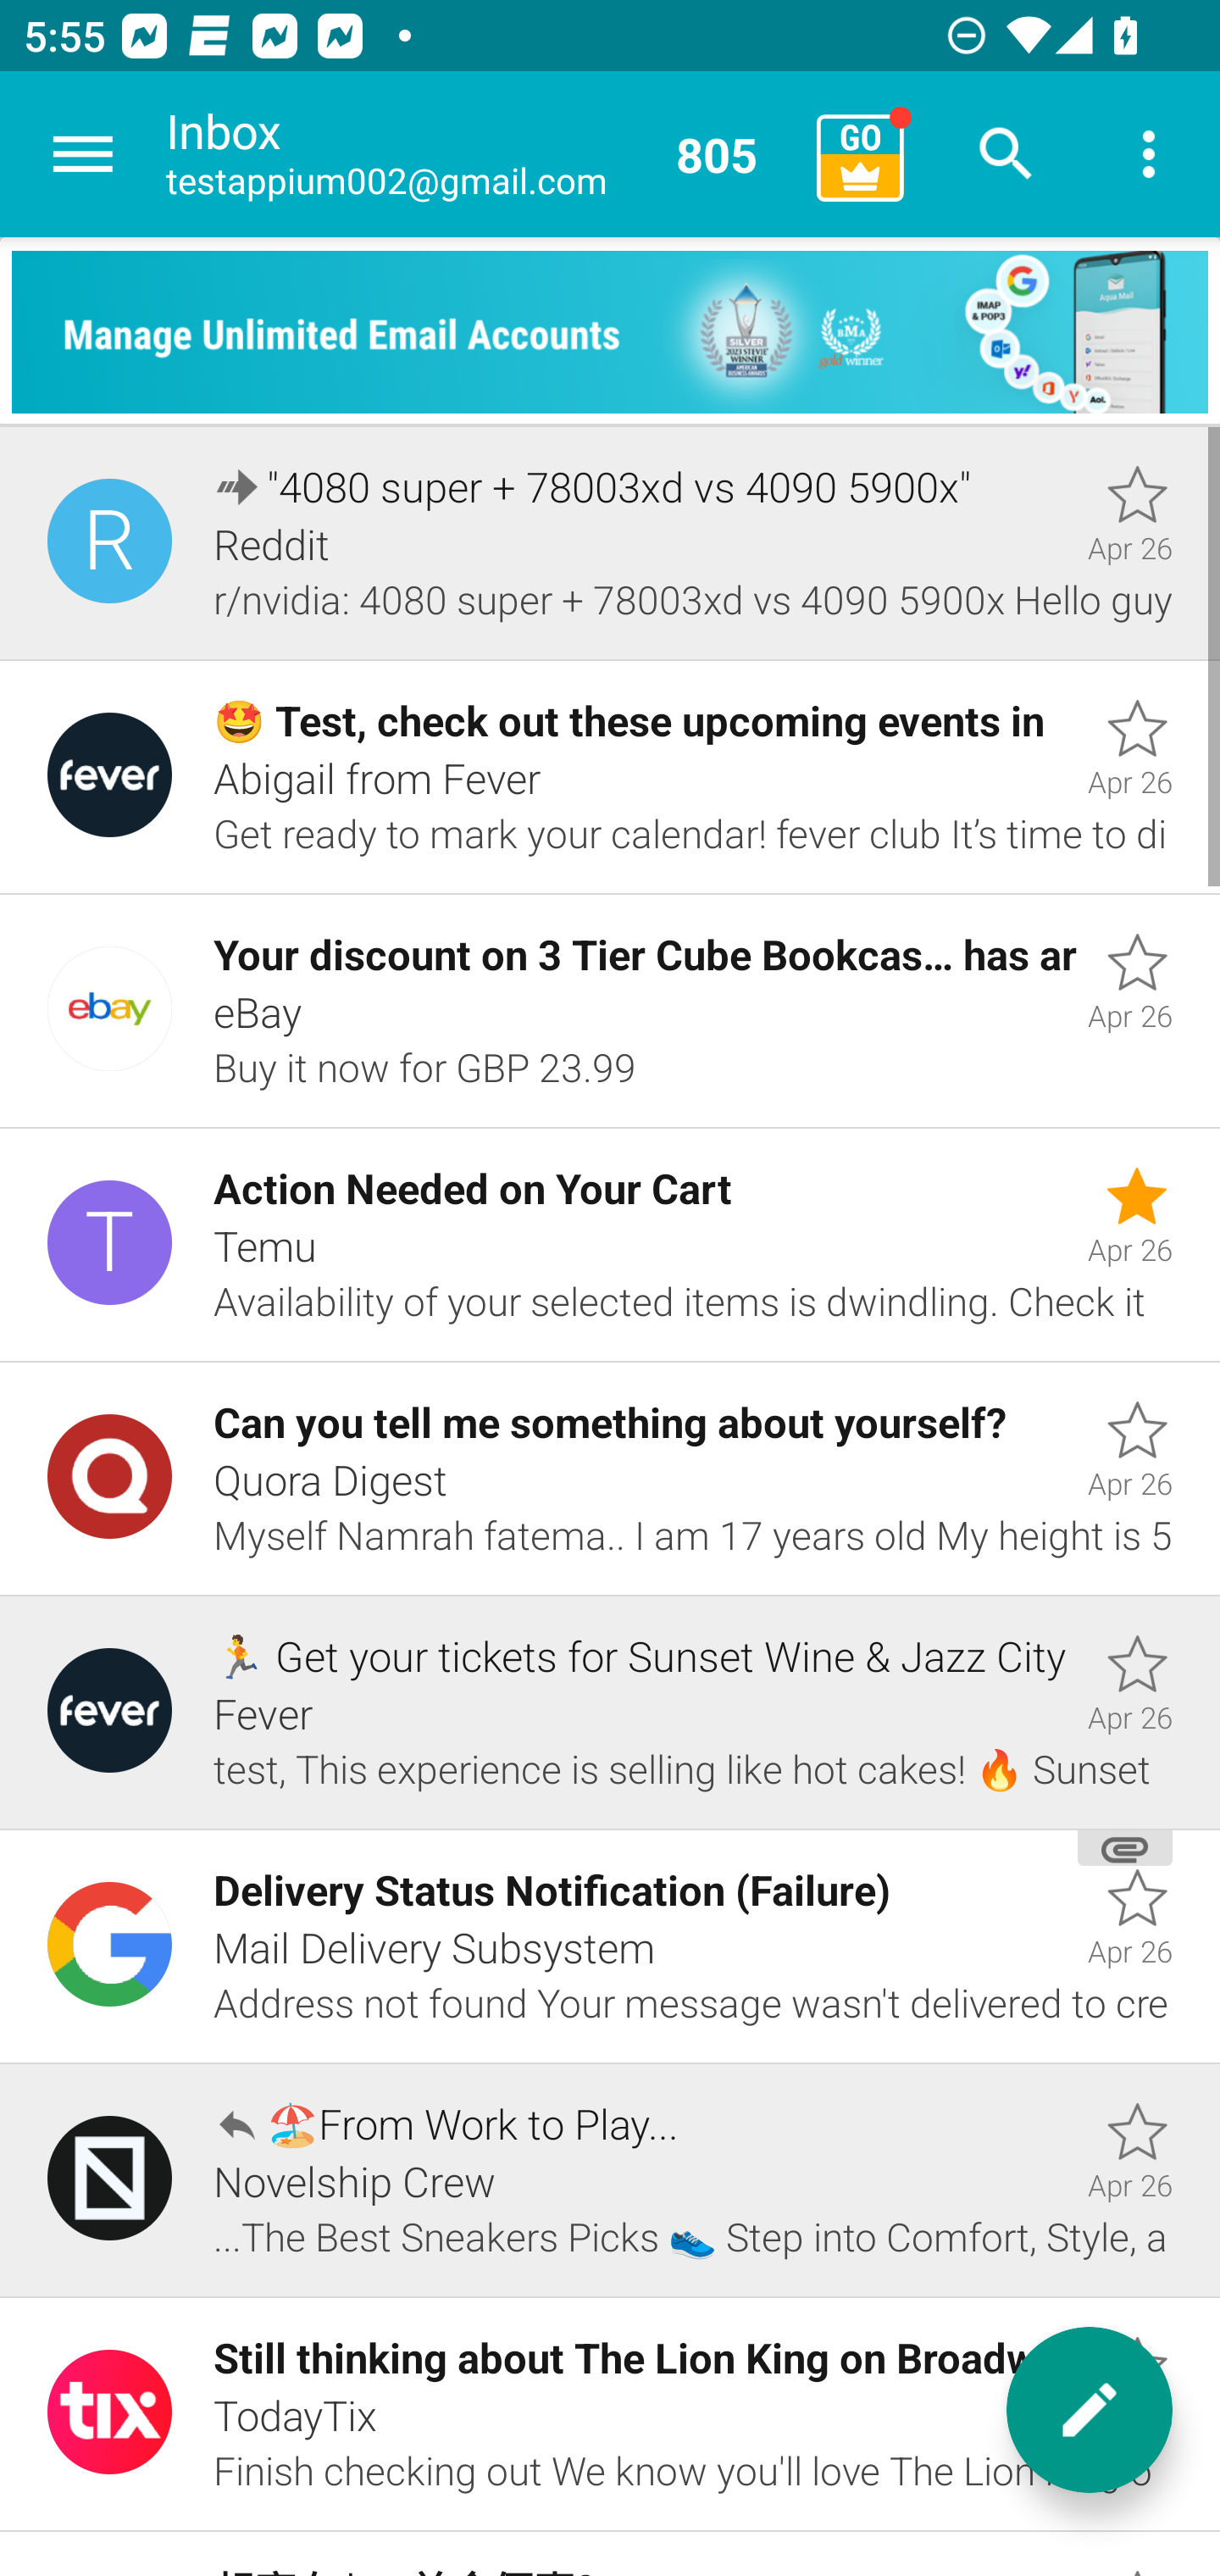 The height and width of the screenshot is (2576, 1220). What do you see at coordinates (1090, 2410) in the screenshot?
I see `New message` at bounding box center [1090, 2410].